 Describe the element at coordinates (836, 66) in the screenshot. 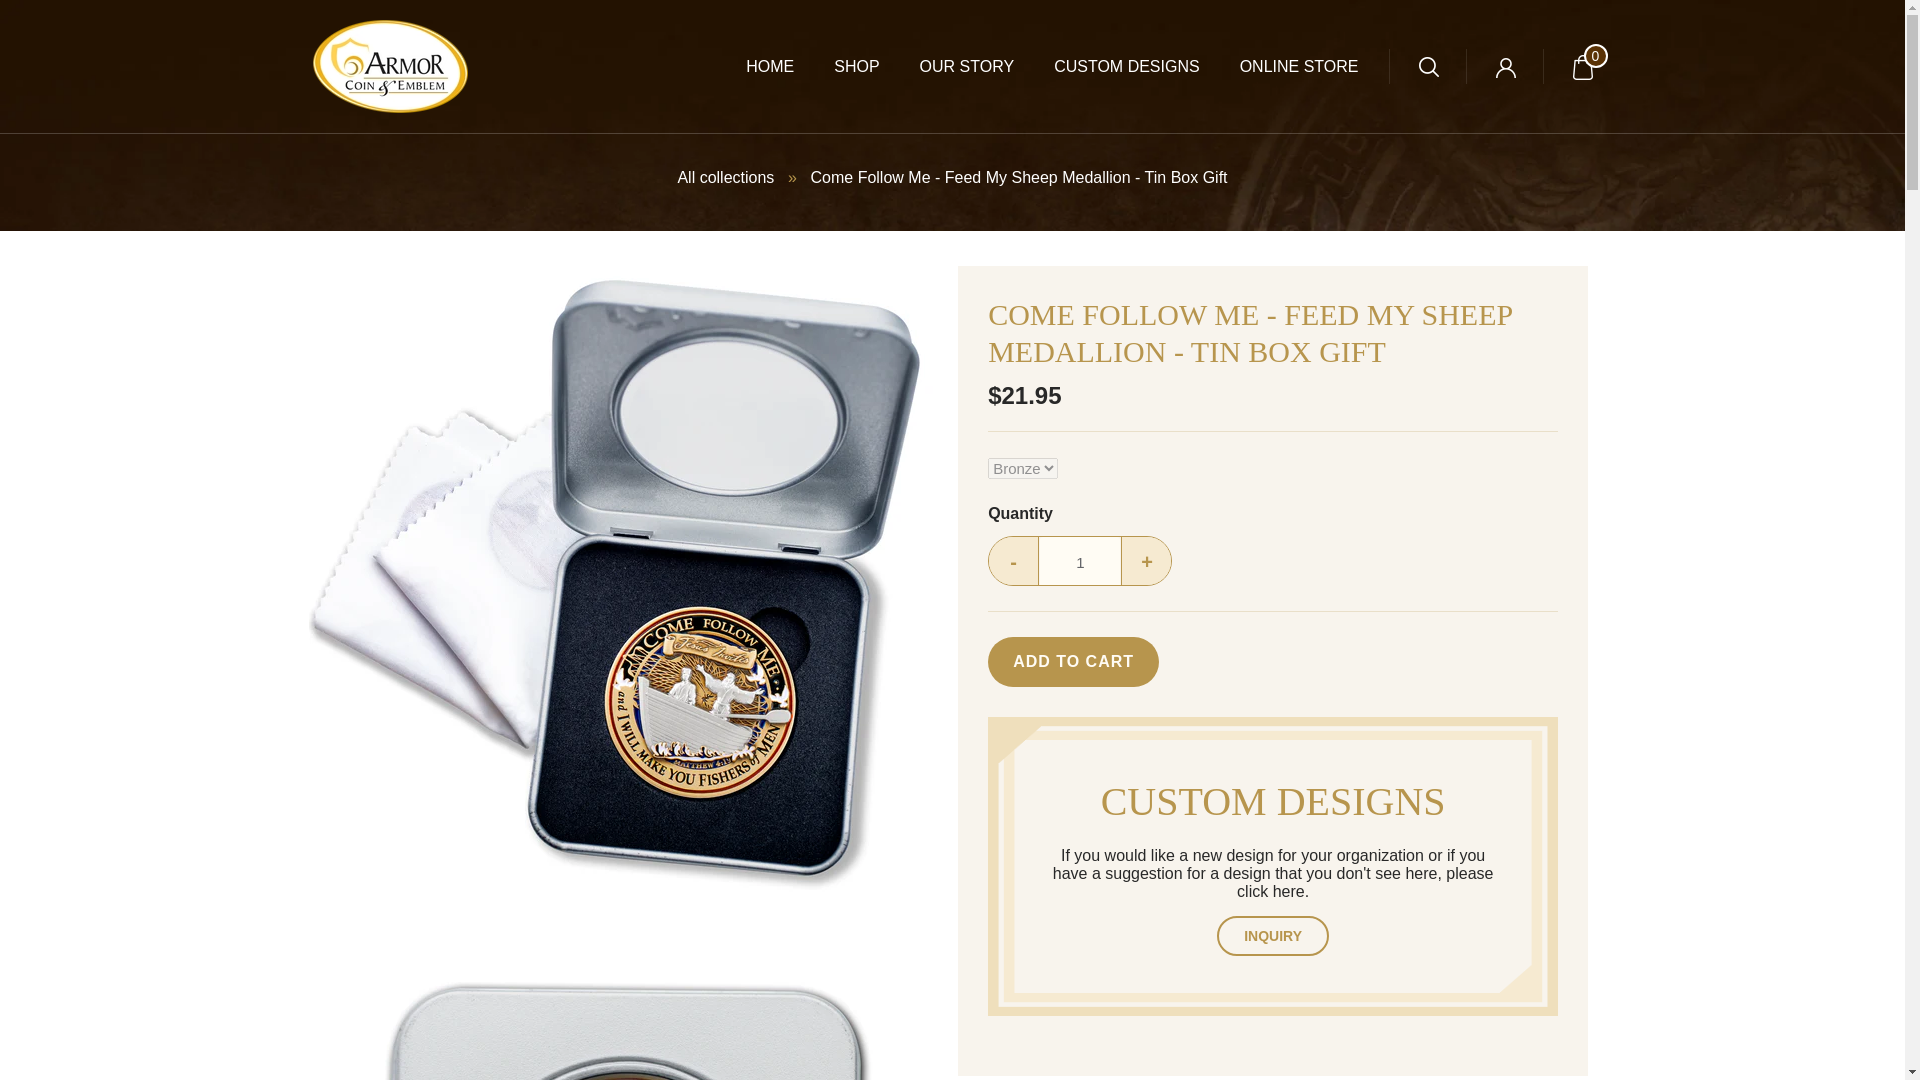

I see `SHOP` at that location.